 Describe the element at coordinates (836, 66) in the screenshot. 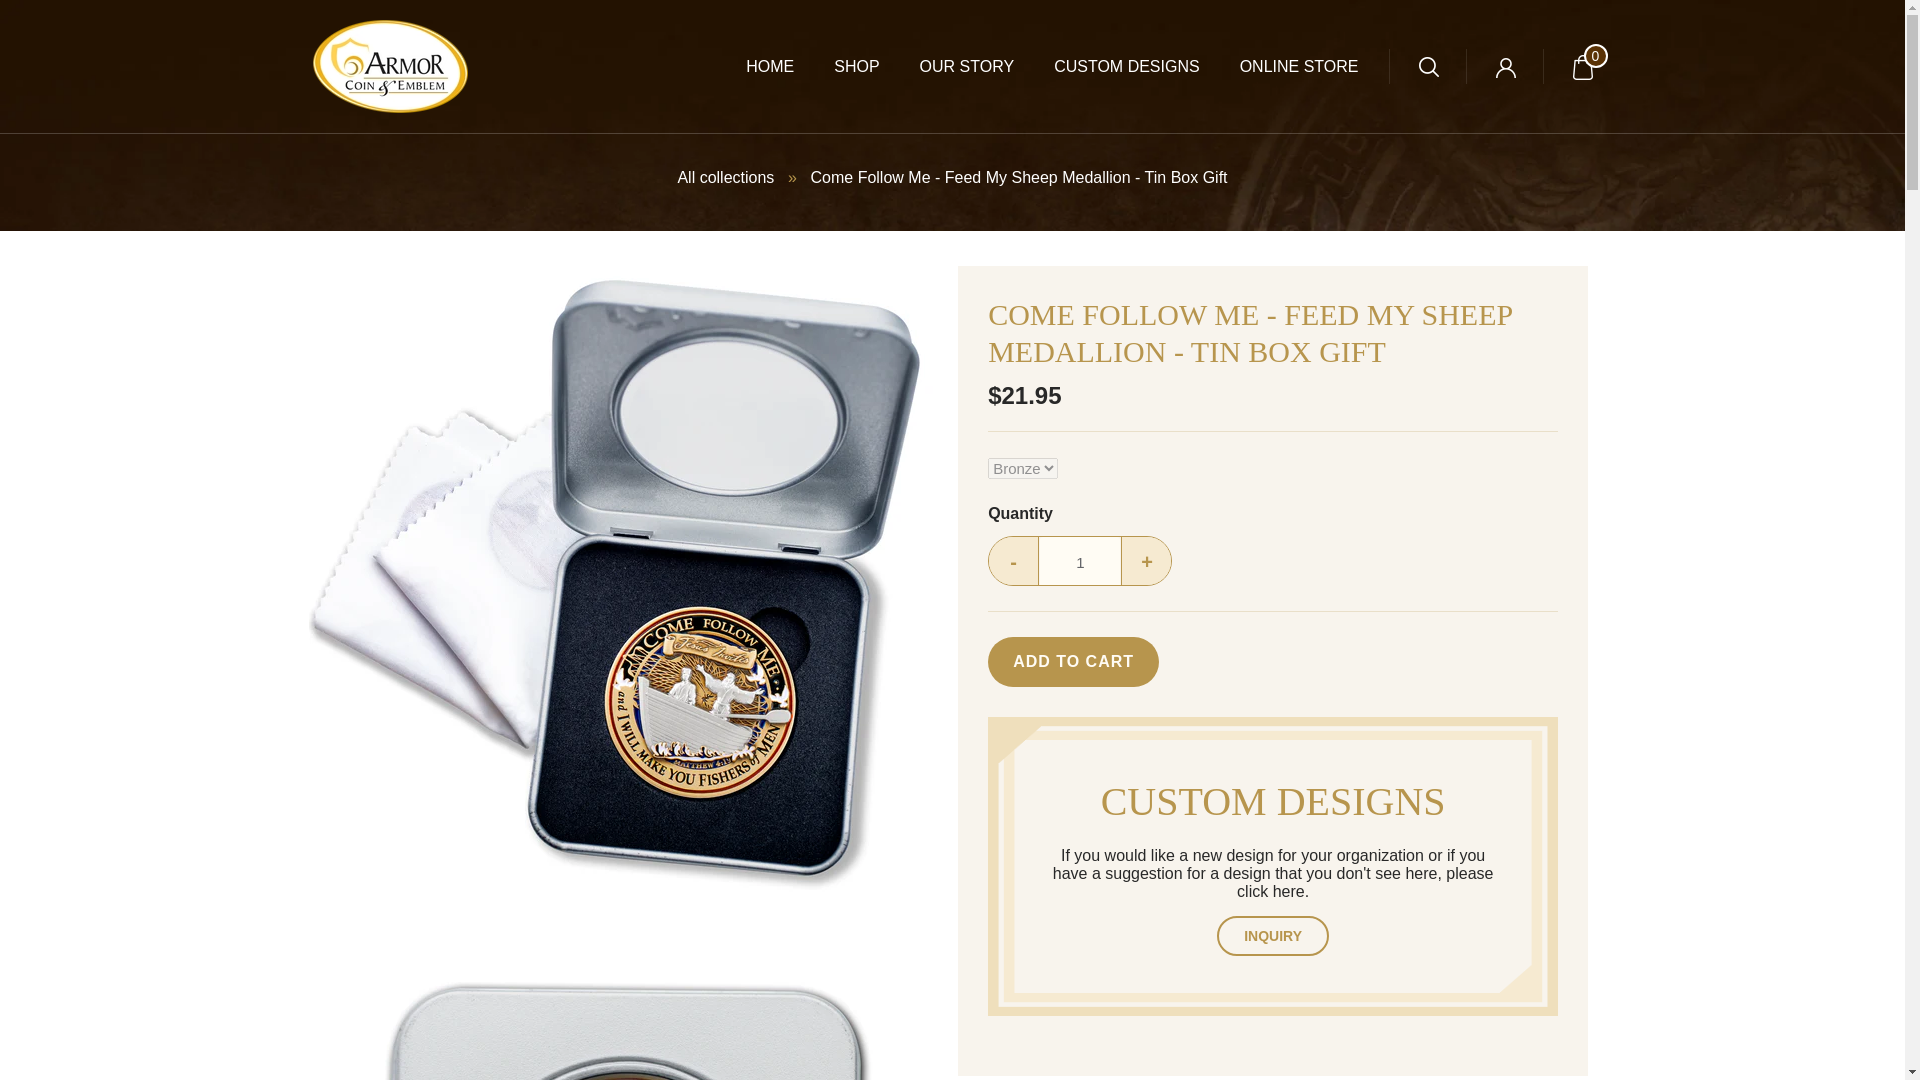

I see `SHOP` at that location.